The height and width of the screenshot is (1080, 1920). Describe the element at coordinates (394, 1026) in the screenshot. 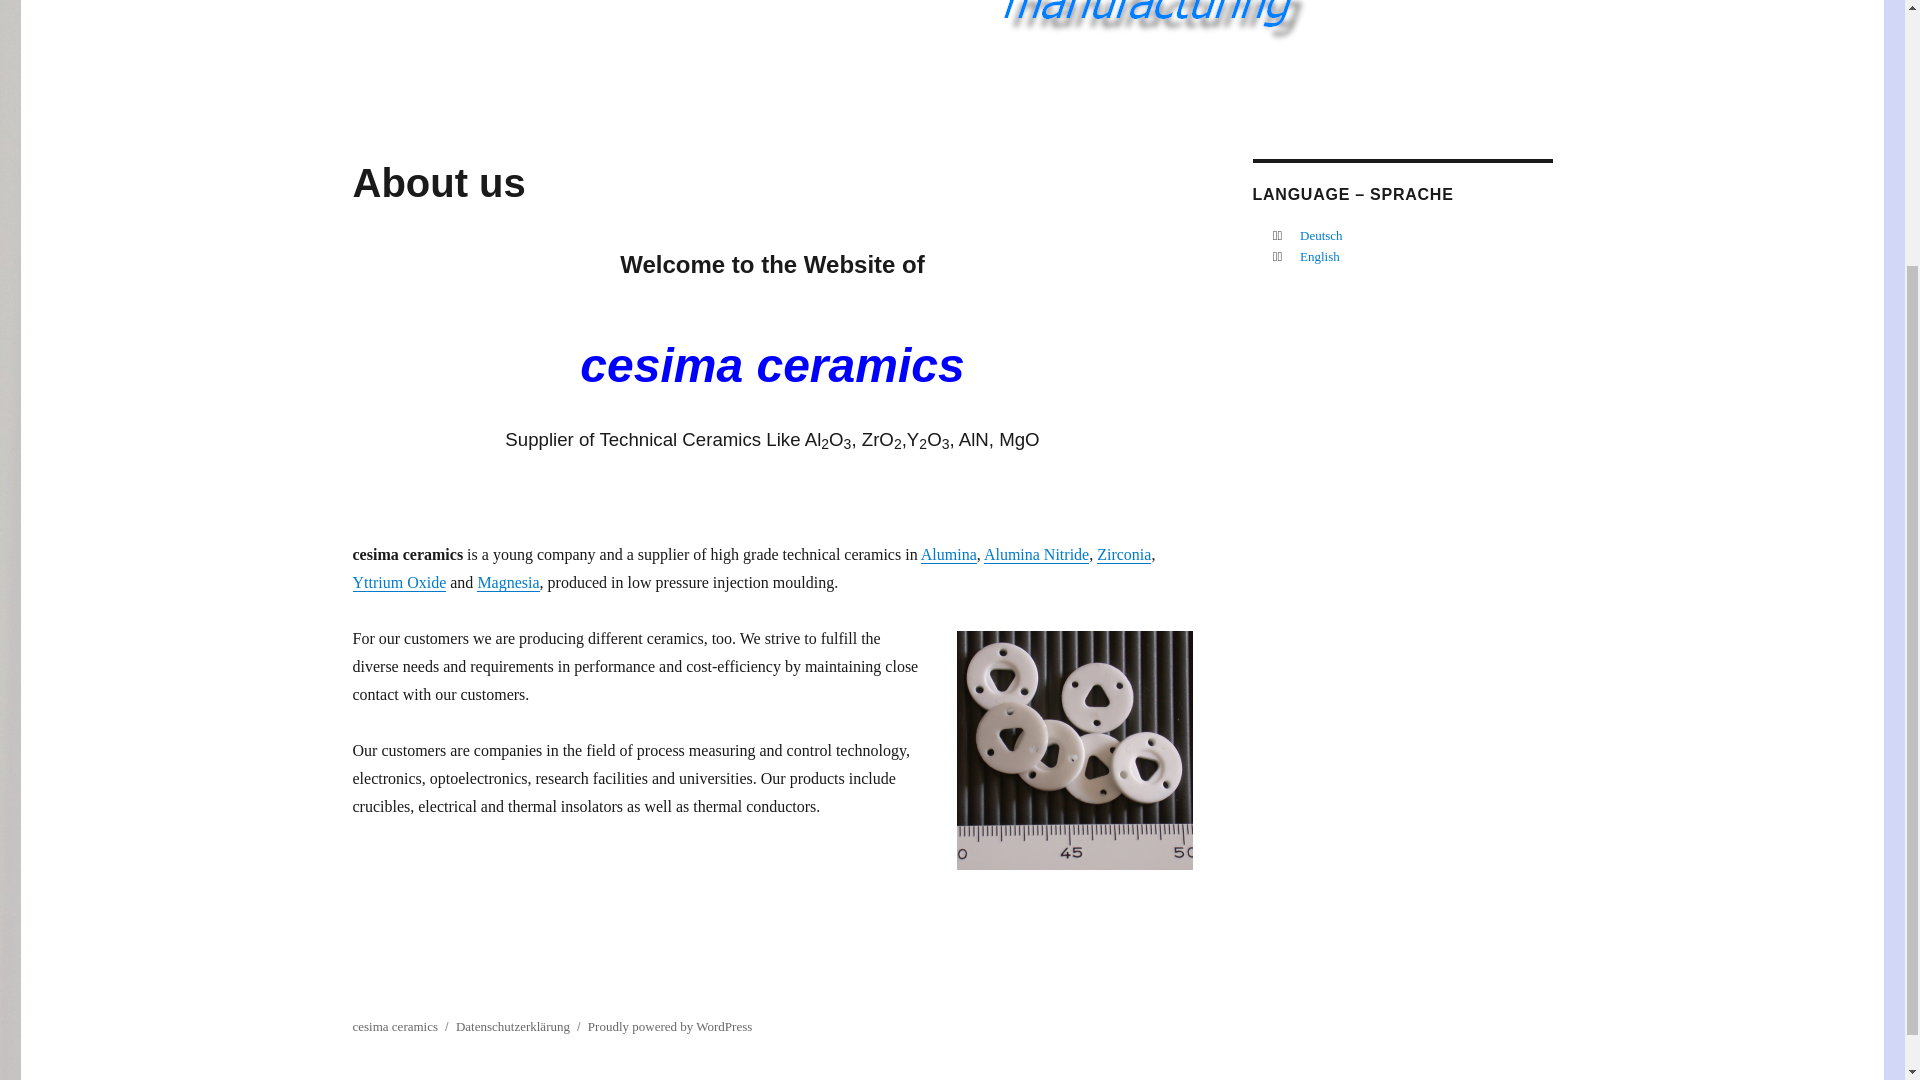

I see `cesima ceramics` at that location.